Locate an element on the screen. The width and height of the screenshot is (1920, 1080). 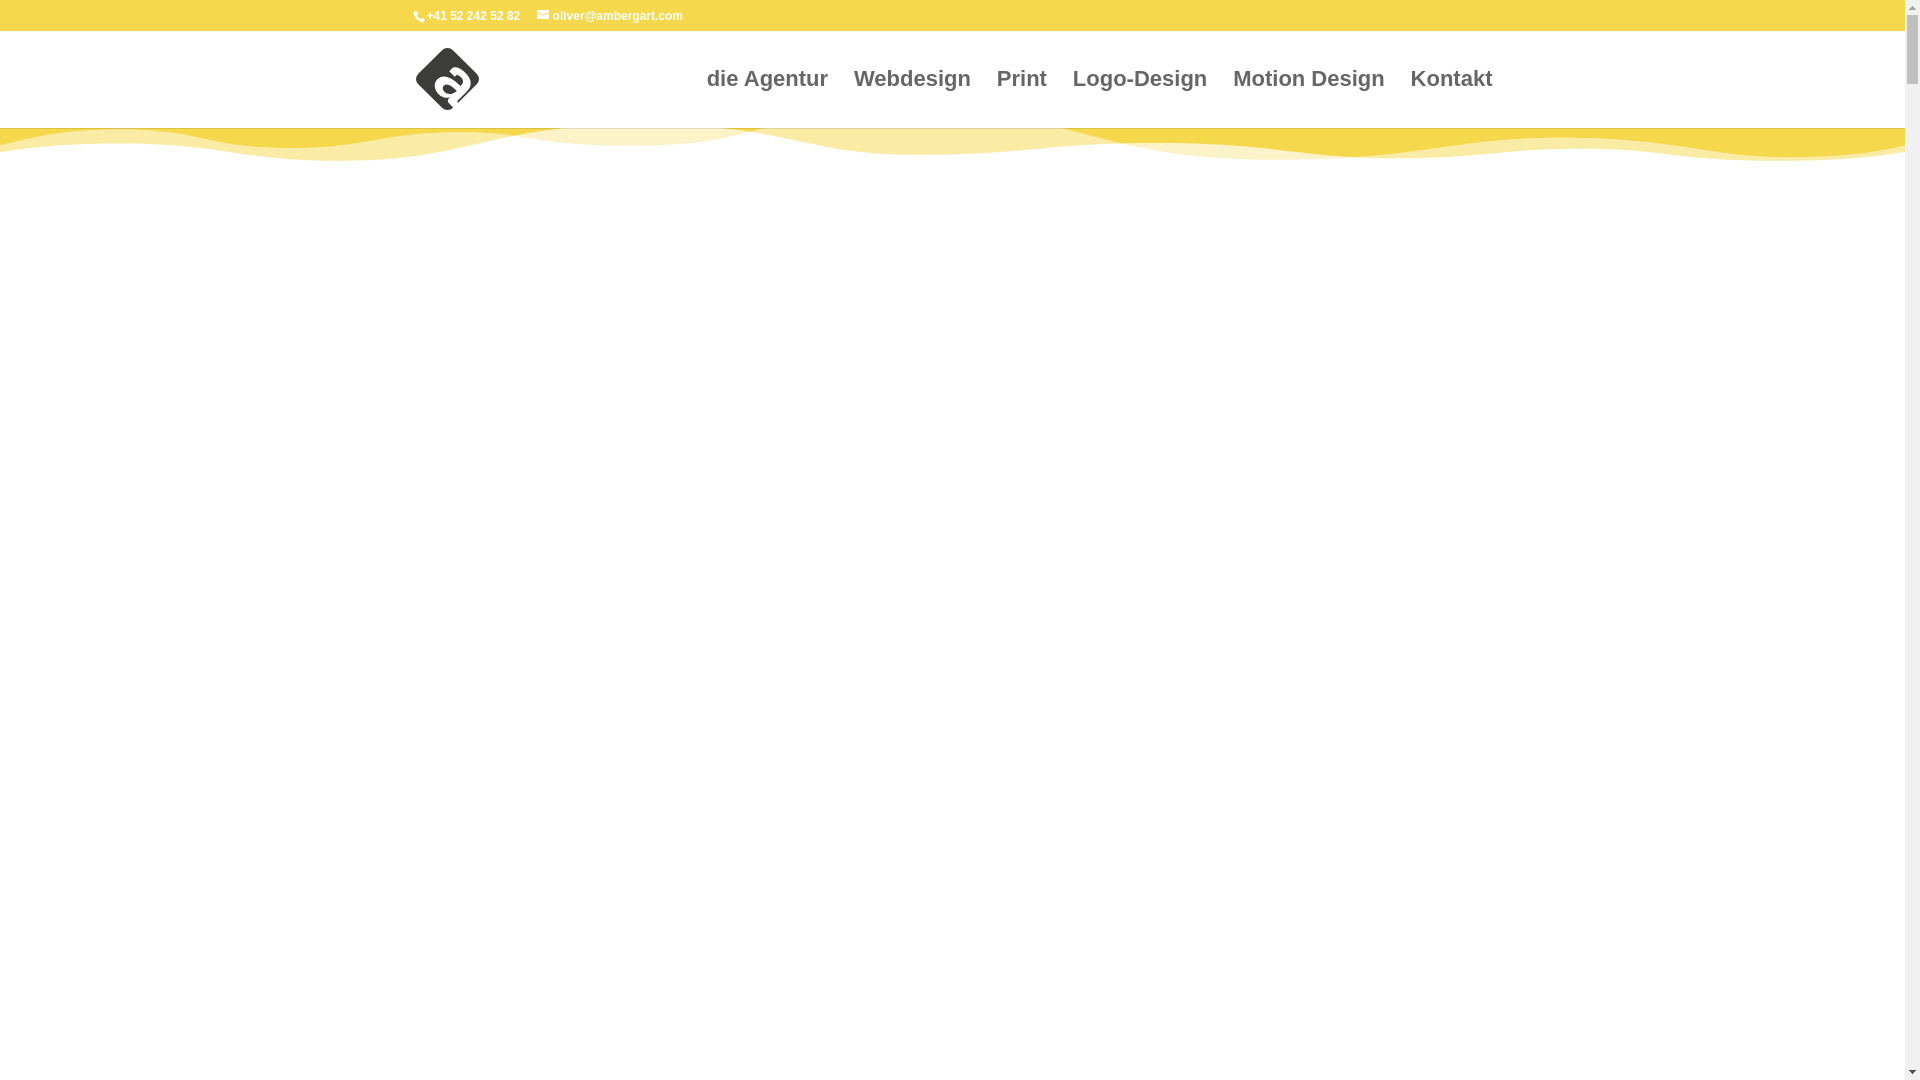
Kontakt is located at coordinates (1452, 100).